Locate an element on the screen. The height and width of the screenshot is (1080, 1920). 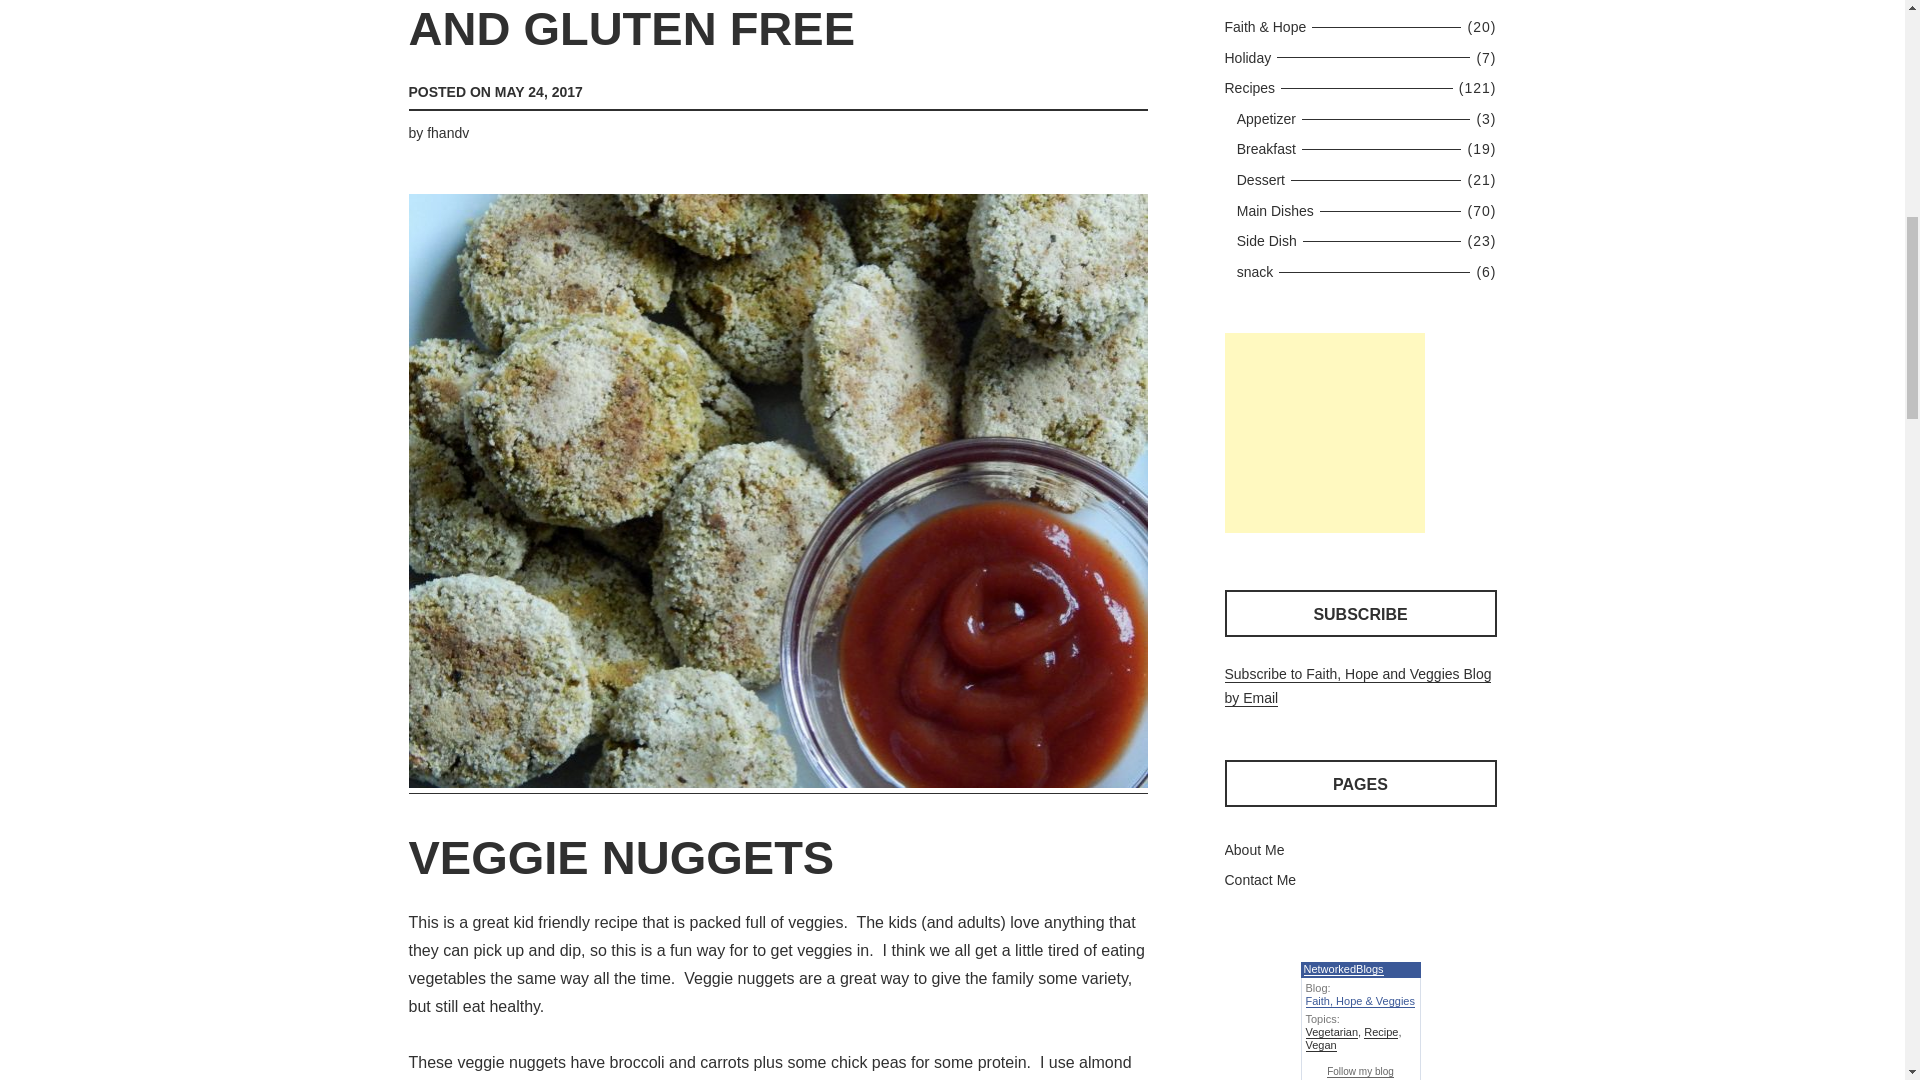
Advertisement is located at coordinates (1324, 432).